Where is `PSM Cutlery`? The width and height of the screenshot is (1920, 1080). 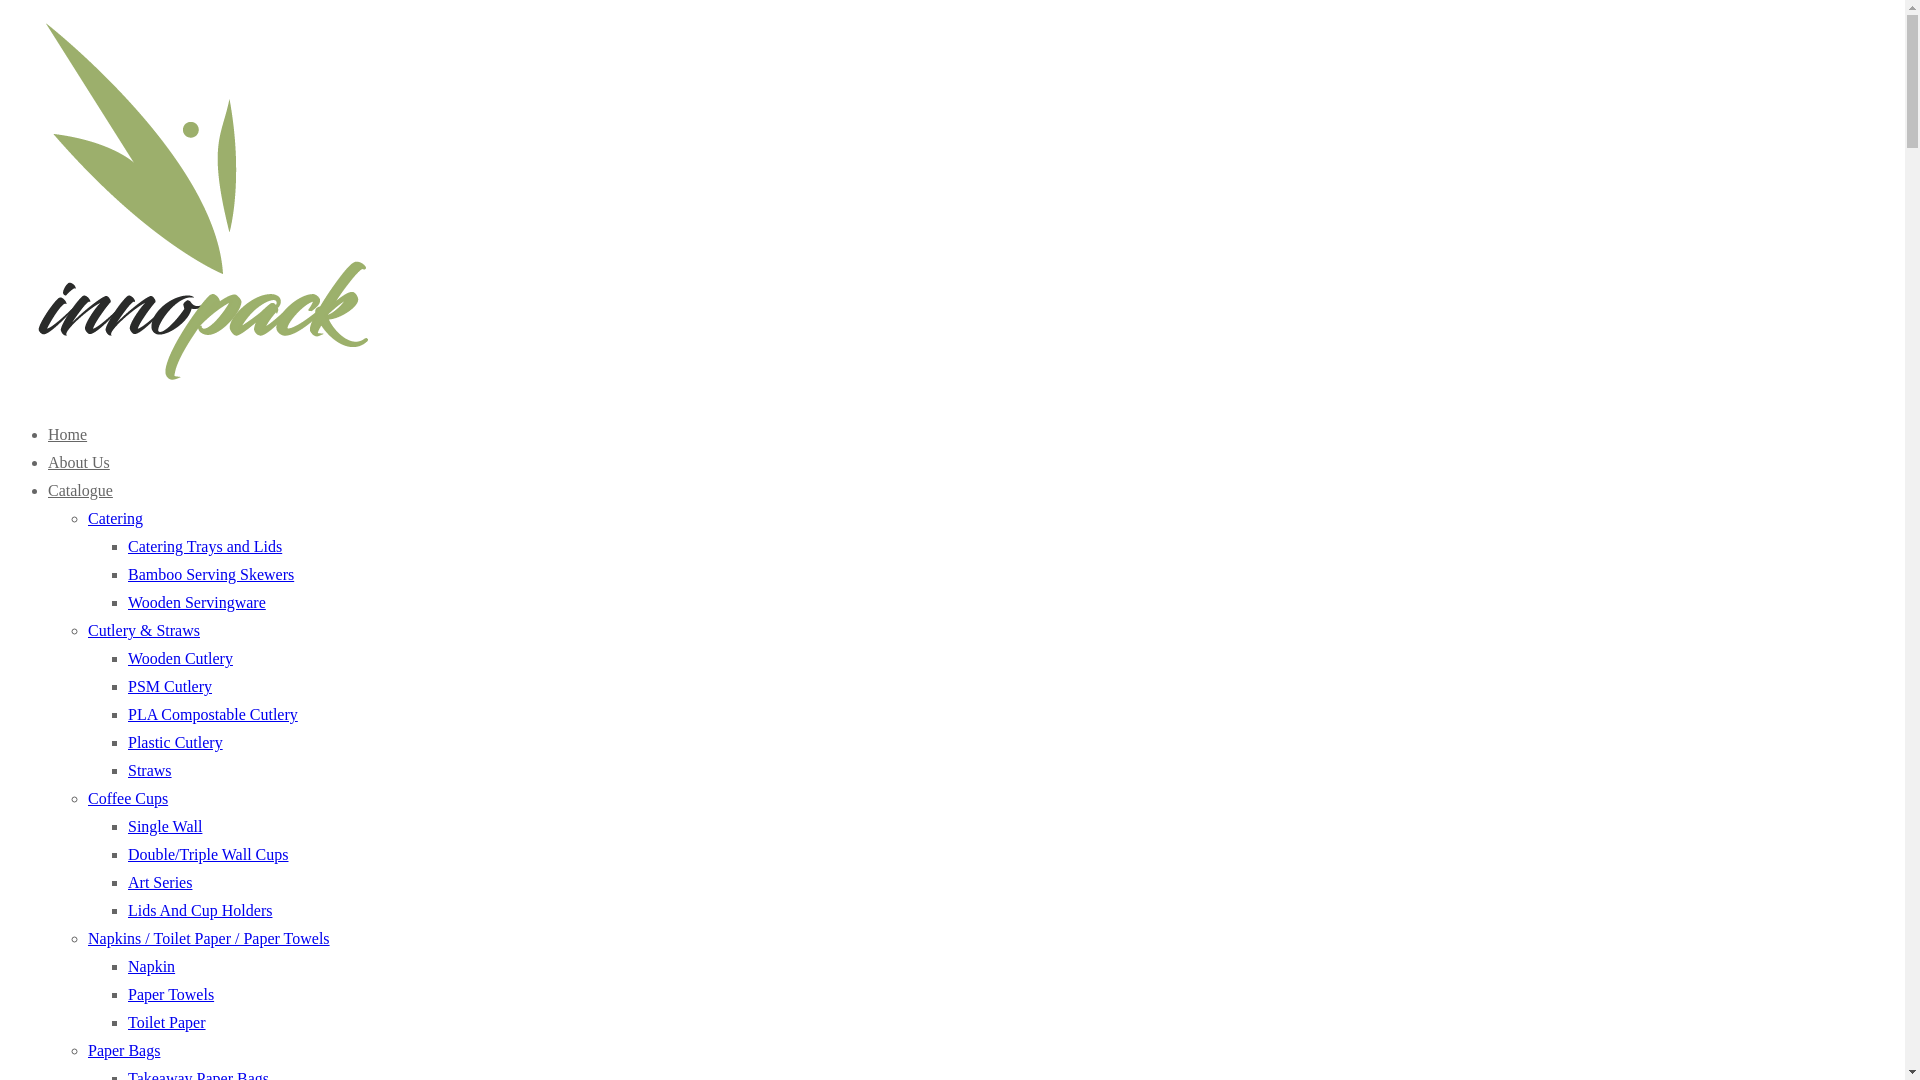 PSM Cutlery is located at coordinates (170, 686).